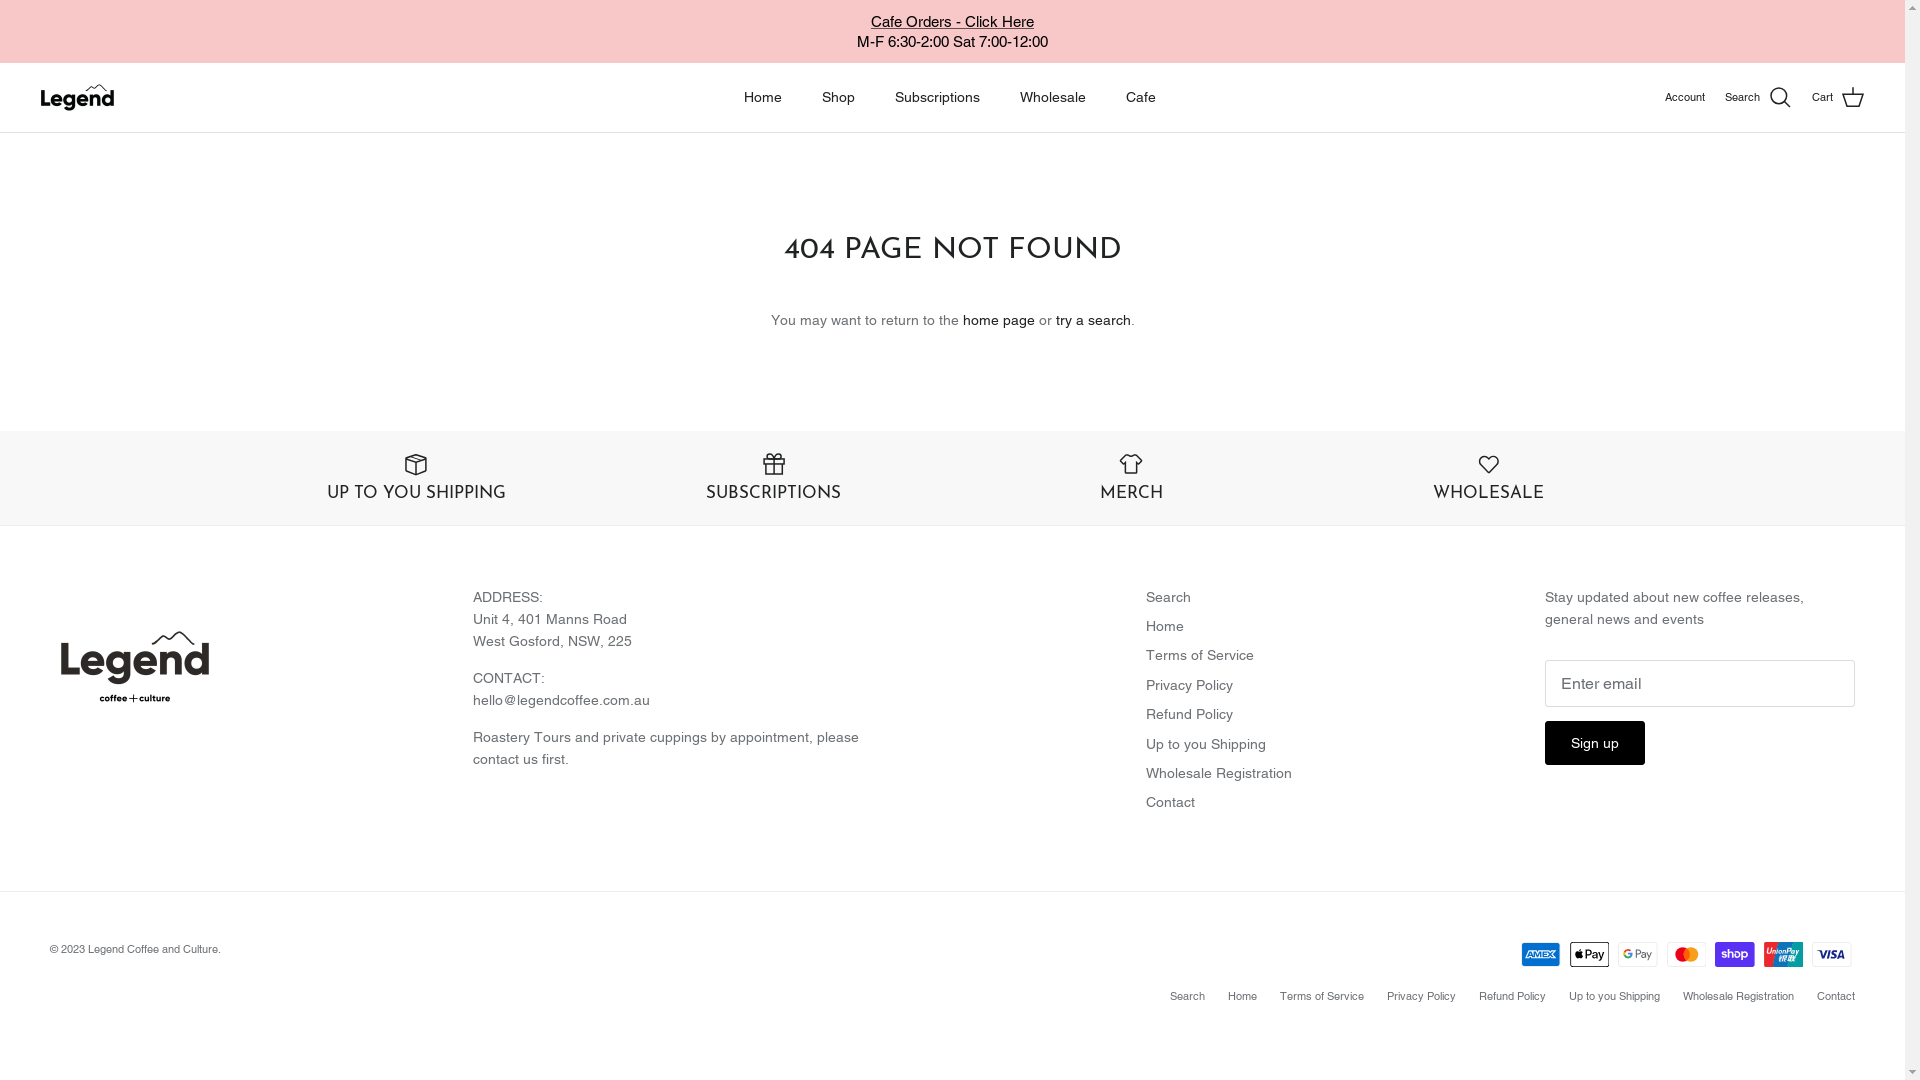 Image resolution: width=1920 pixels, height=1080 pixels. Describe the element at coordinates (1242, 996) in the screenshot. I see `Home` at that location.